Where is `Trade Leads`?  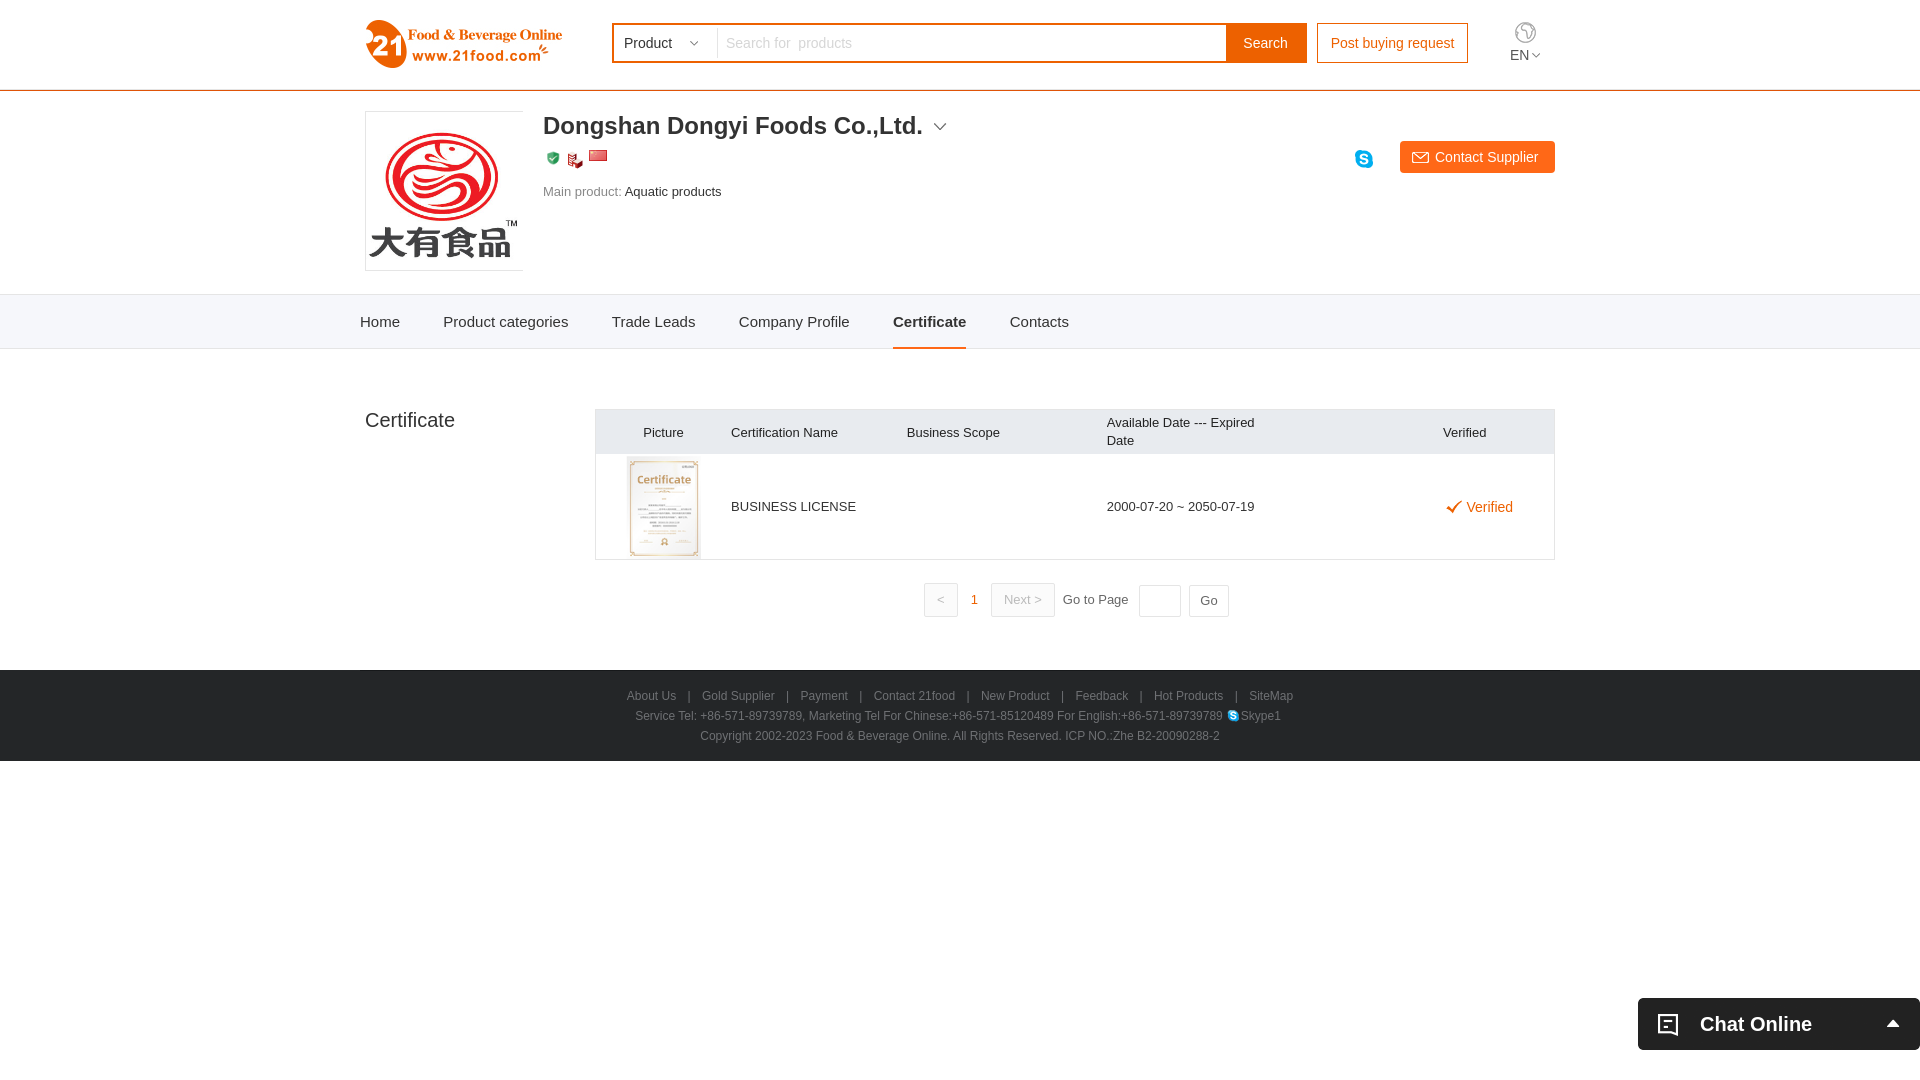
Trade Leads is located at coordinates (654, 322).